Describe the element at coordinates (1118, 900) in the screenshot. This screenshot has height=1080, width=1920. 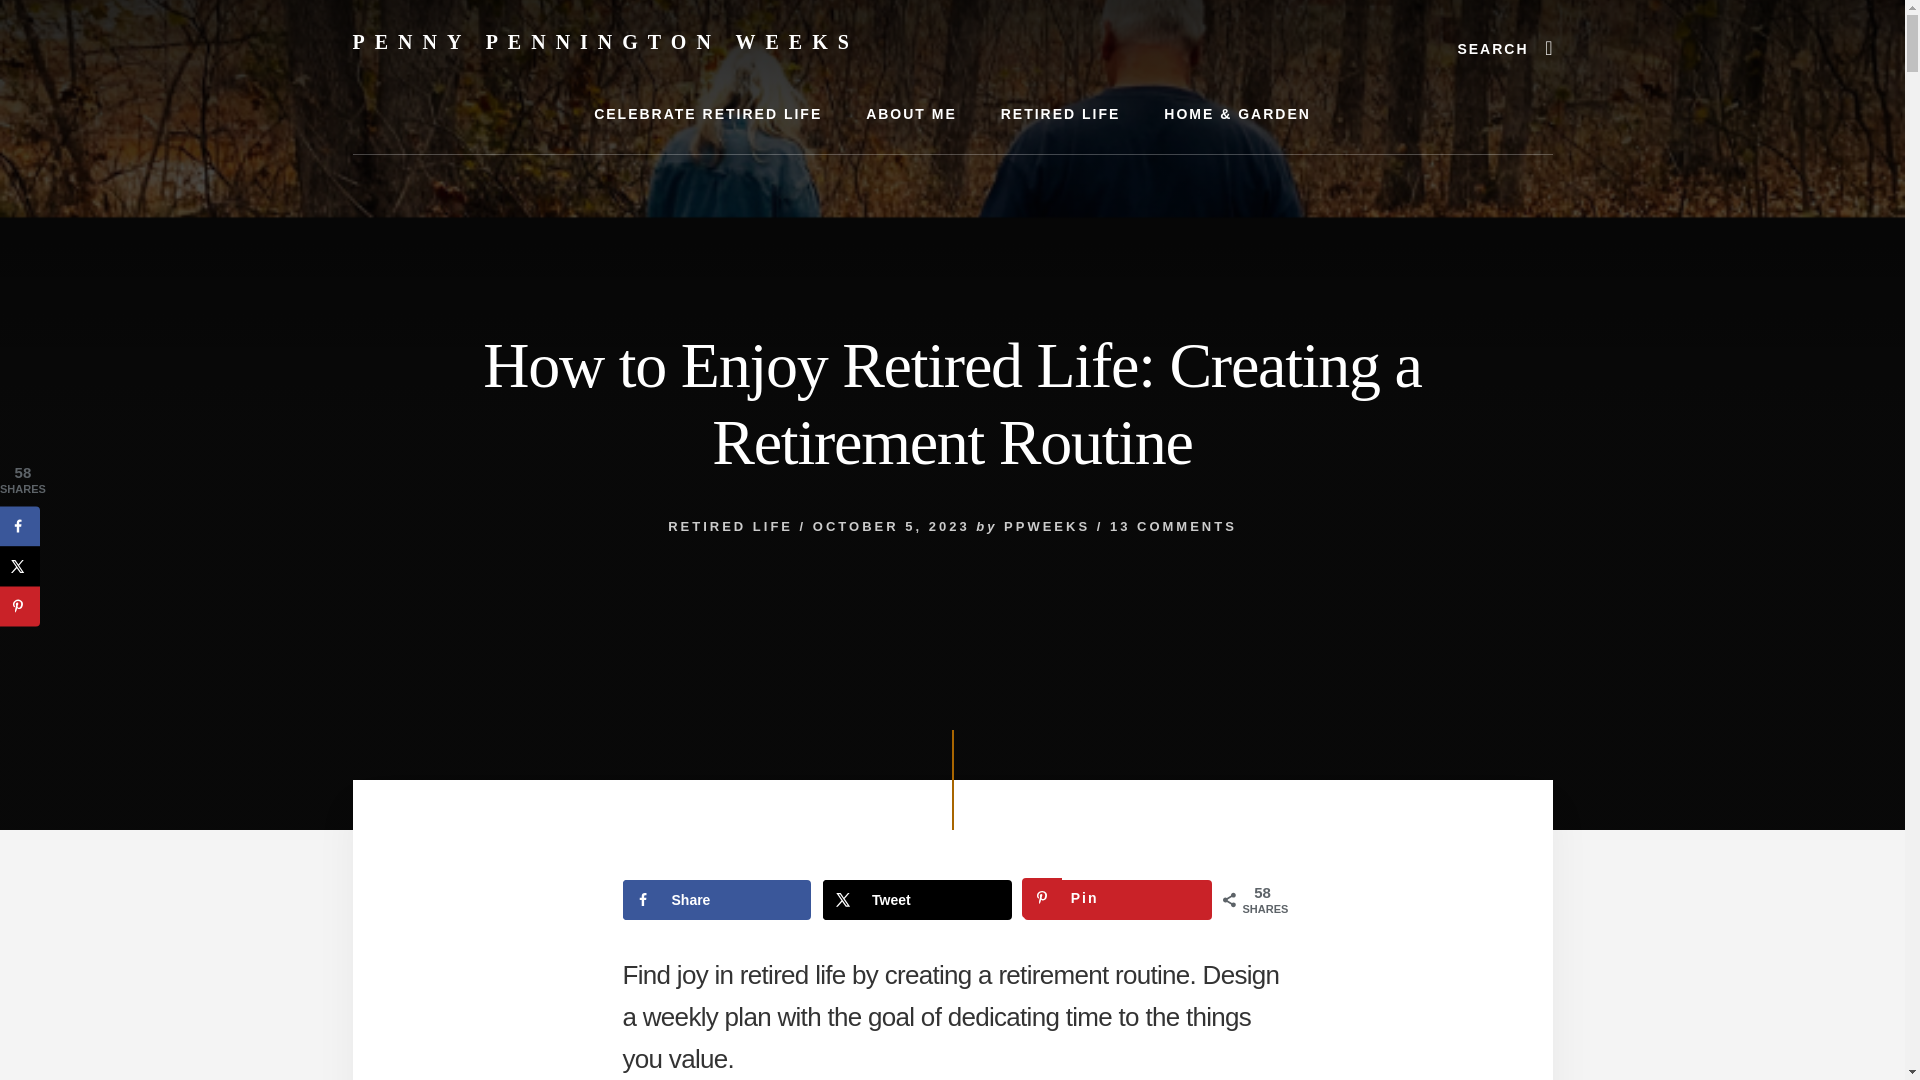
I see `Save to Pinterest` at that location.